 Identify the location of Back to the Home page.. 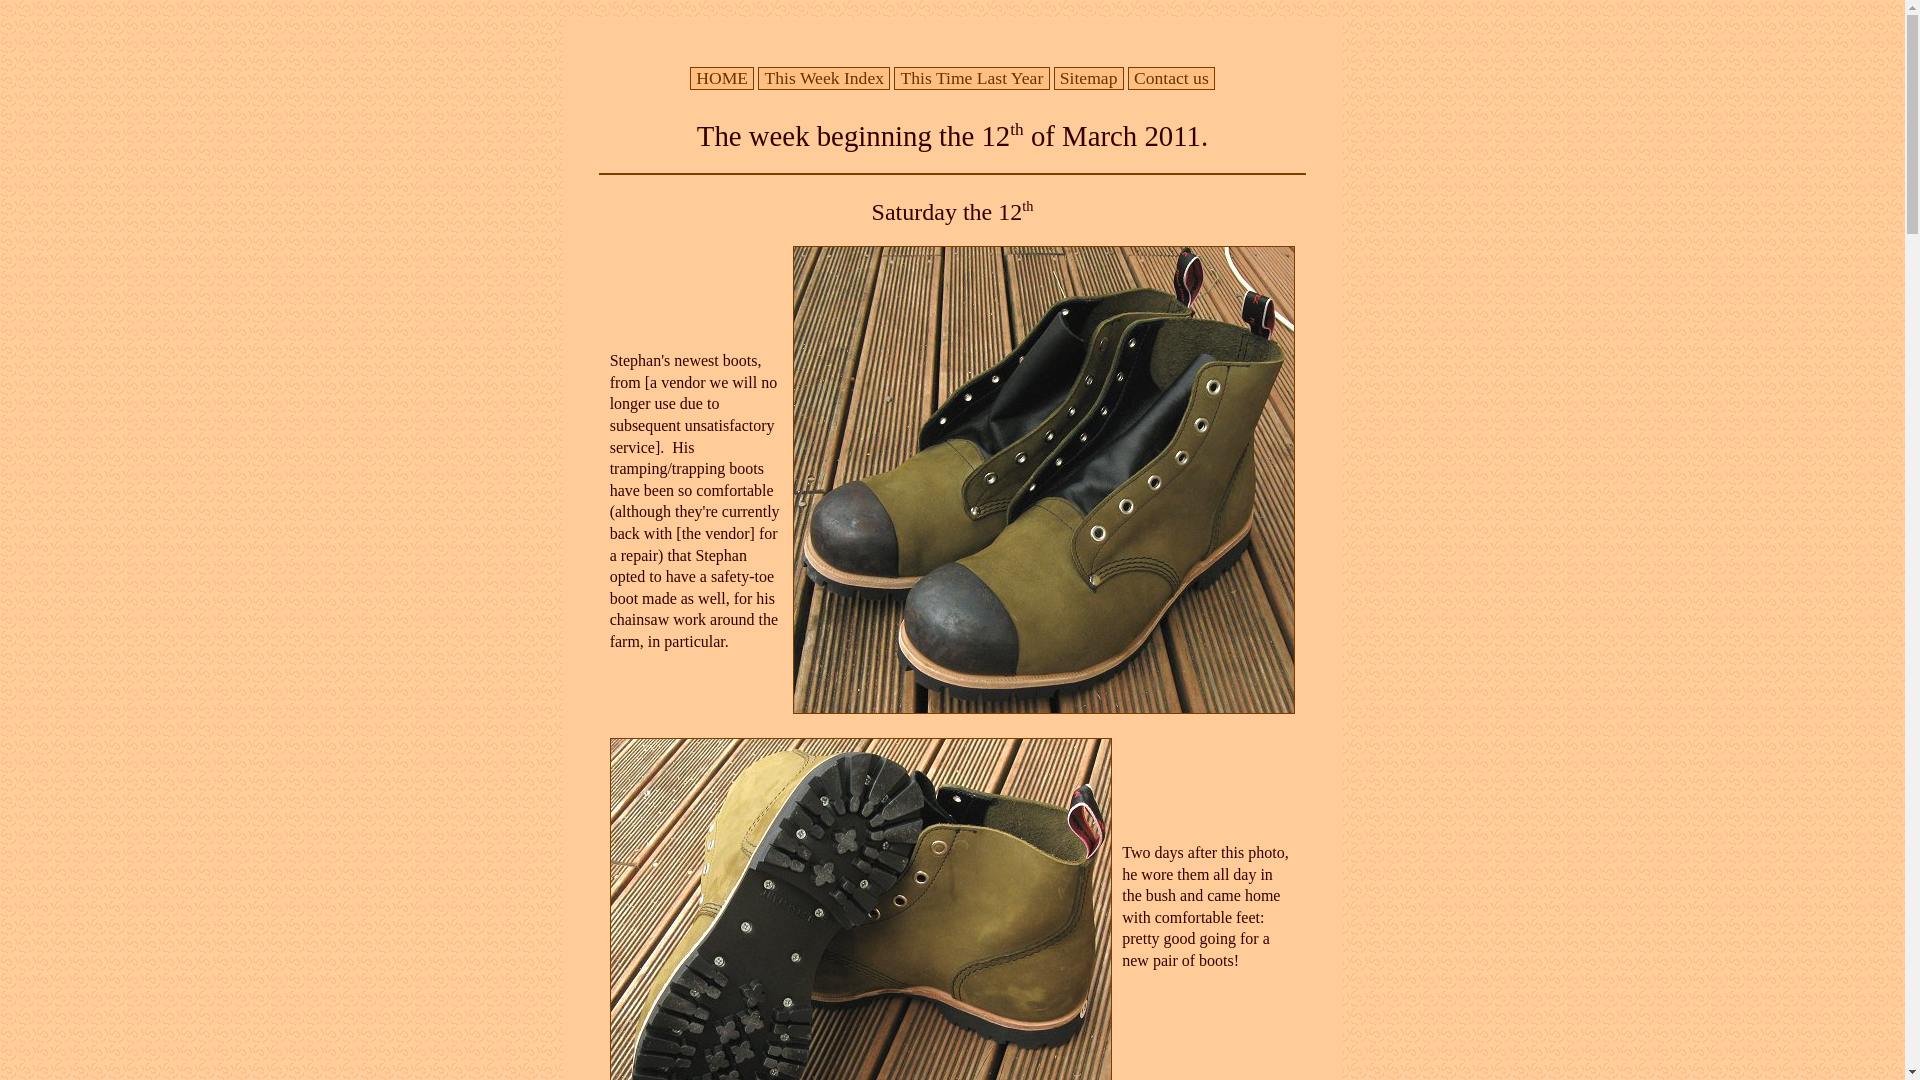
(722, 77).